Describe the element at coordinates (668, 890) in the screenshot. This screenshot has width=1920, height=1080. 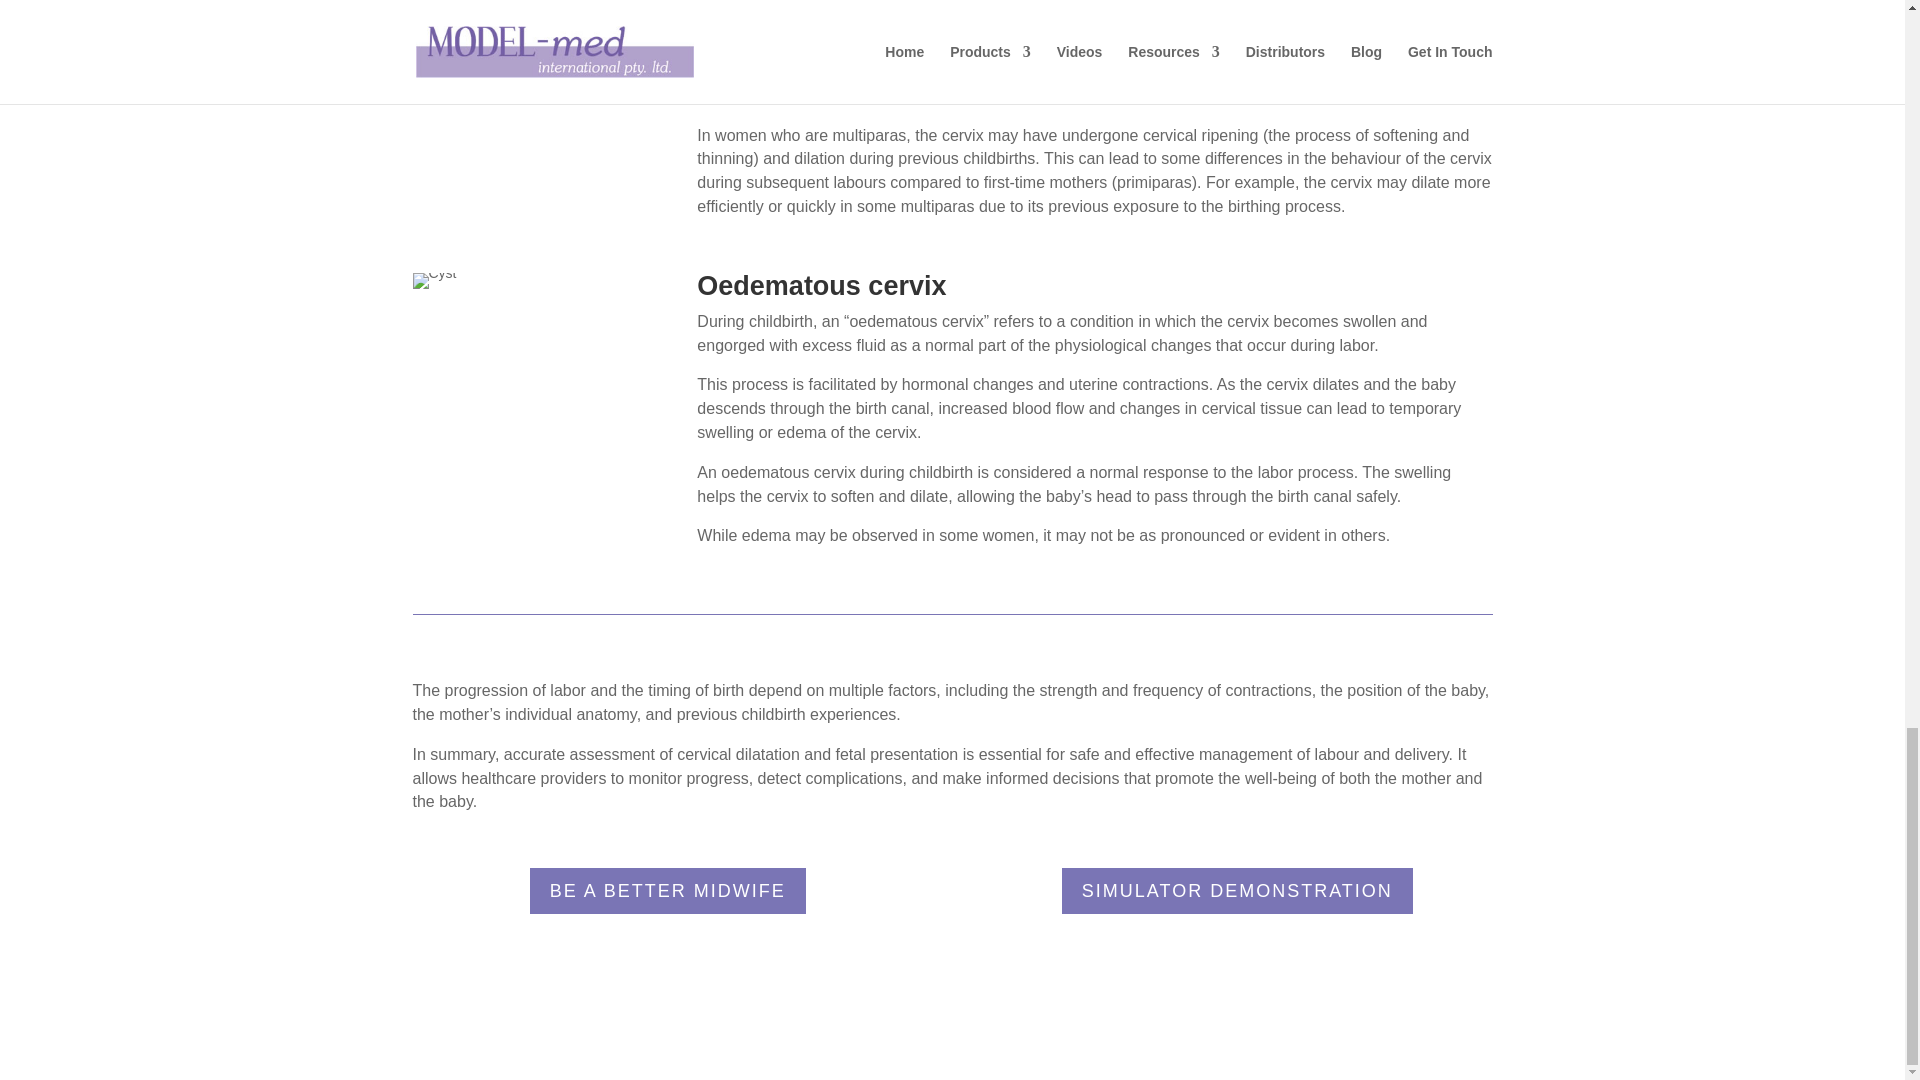
I see `BE A BETTER MIDWIFE` at that location.